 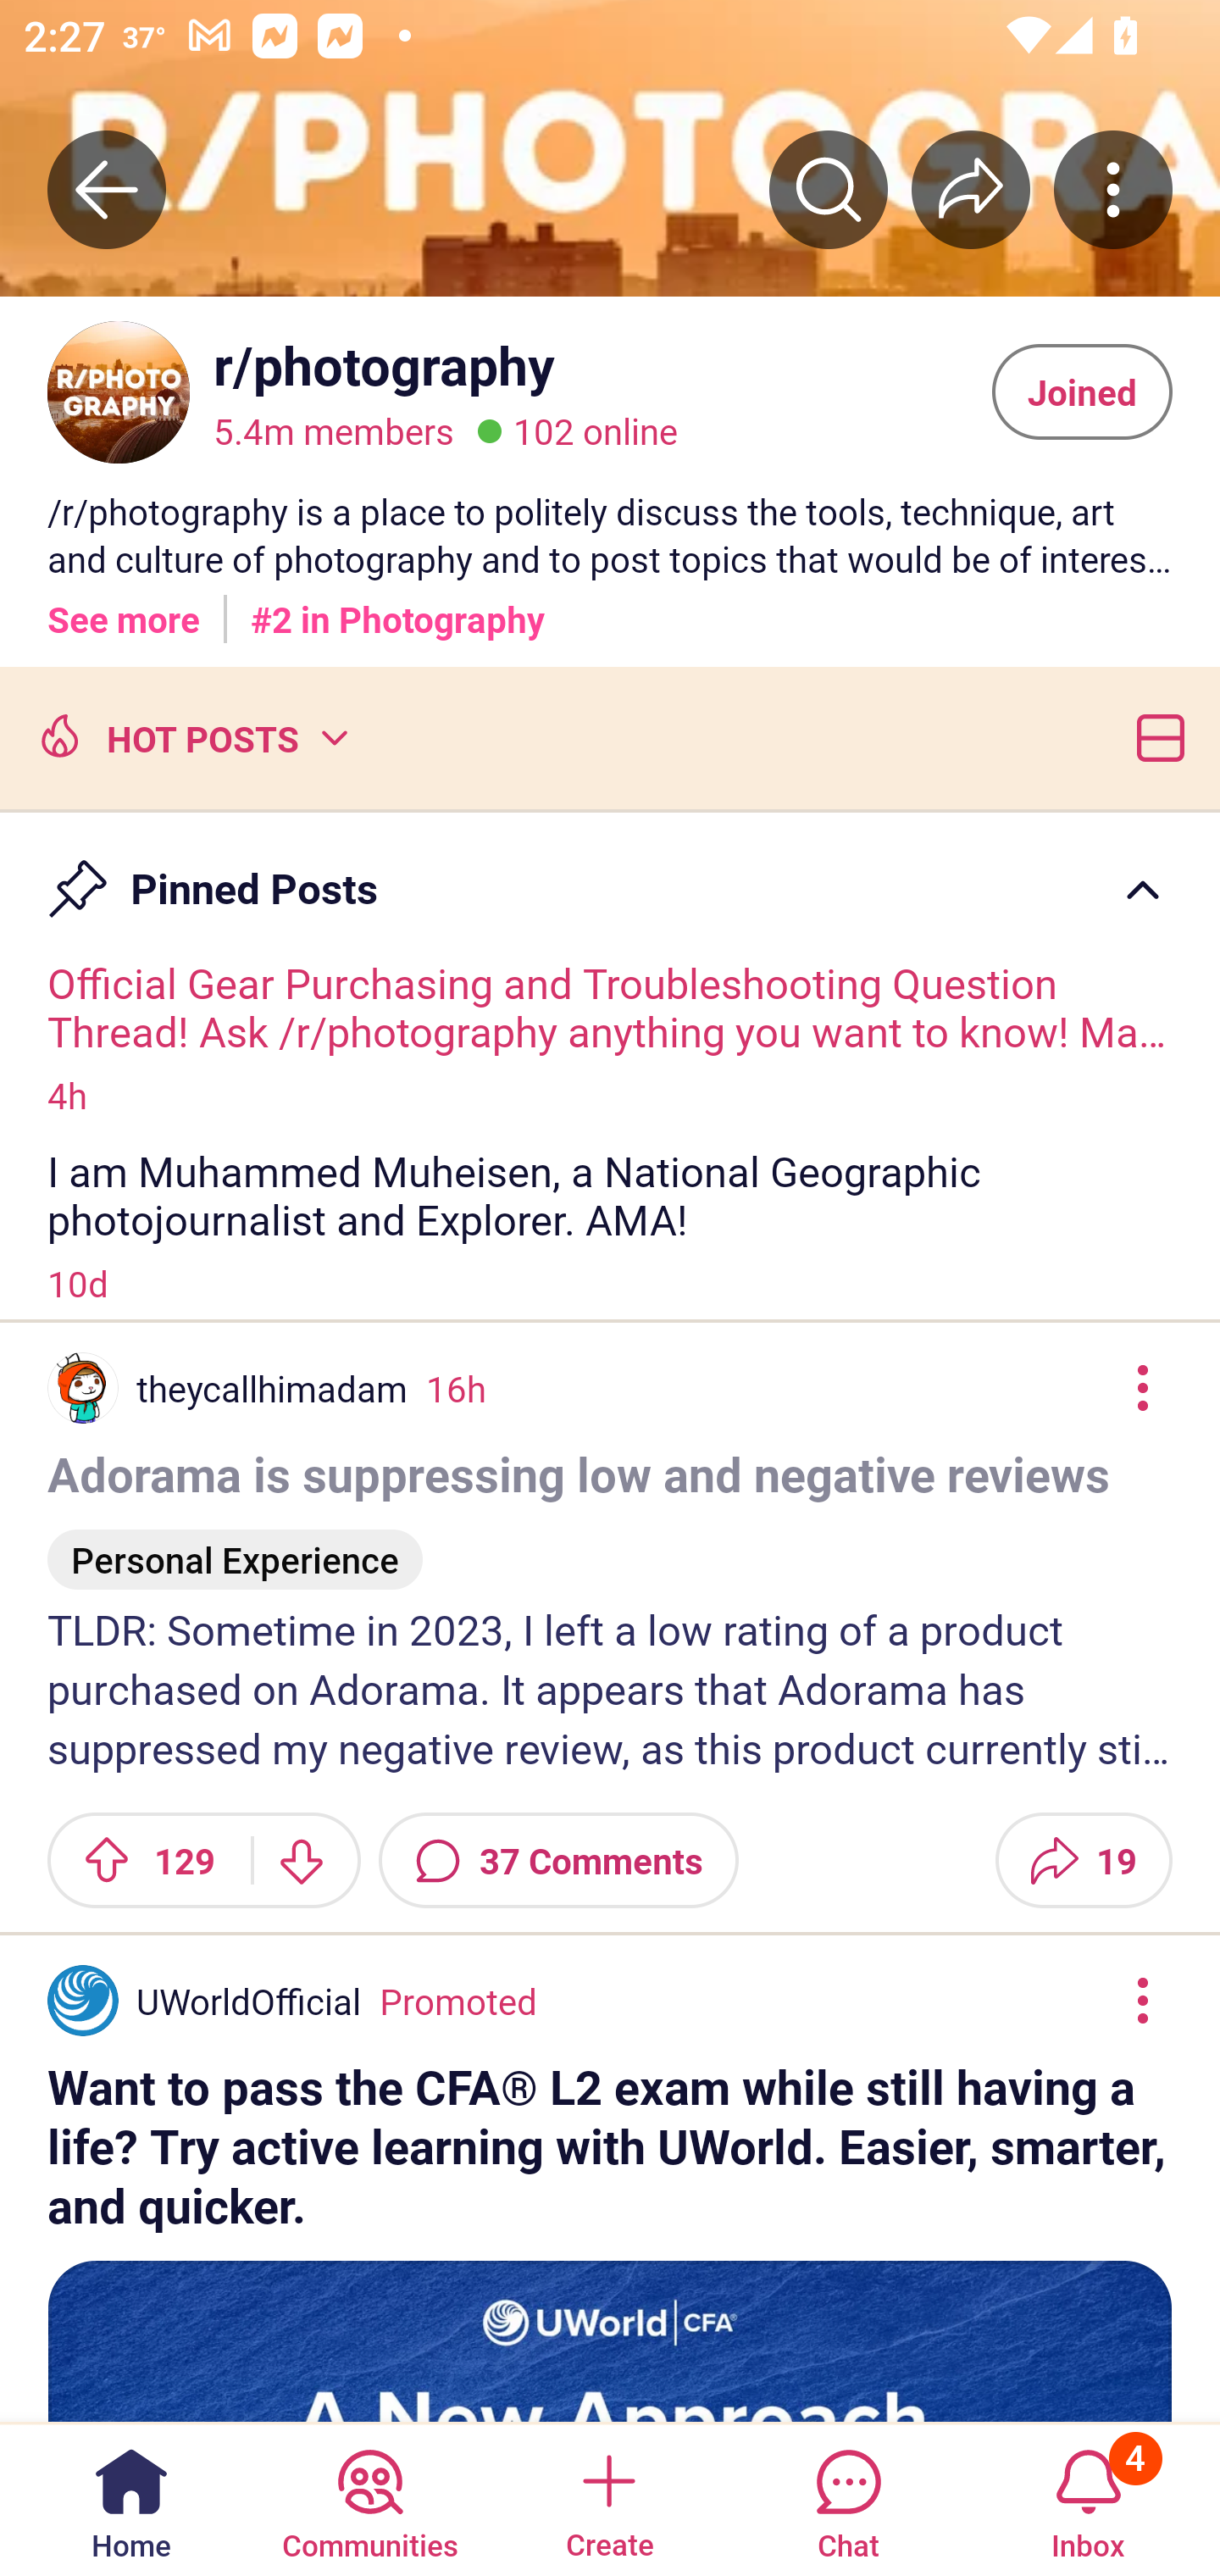 What do you see at coordinates (971, 189) in the screenshot?
I see `Share r/﻿photography` at bounding box center [971, 189].